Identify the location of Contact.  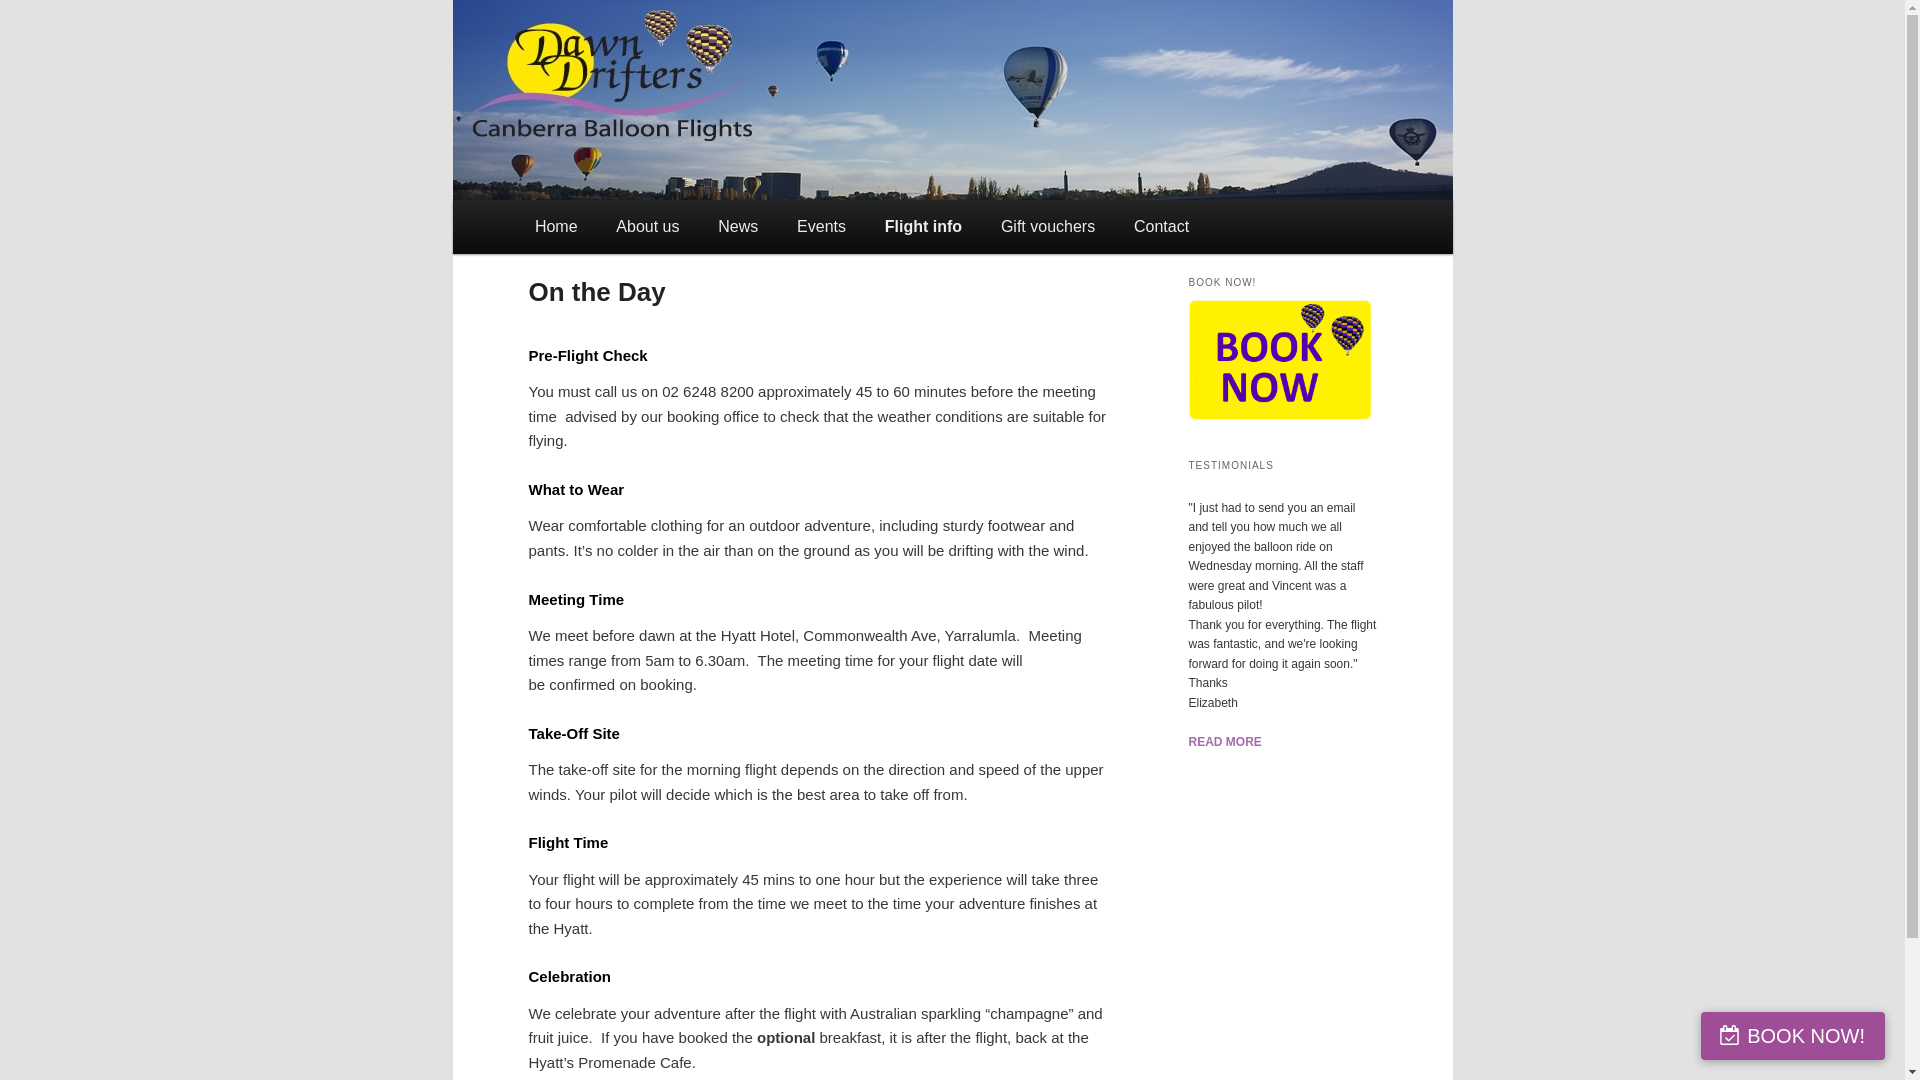
(1162, 226).